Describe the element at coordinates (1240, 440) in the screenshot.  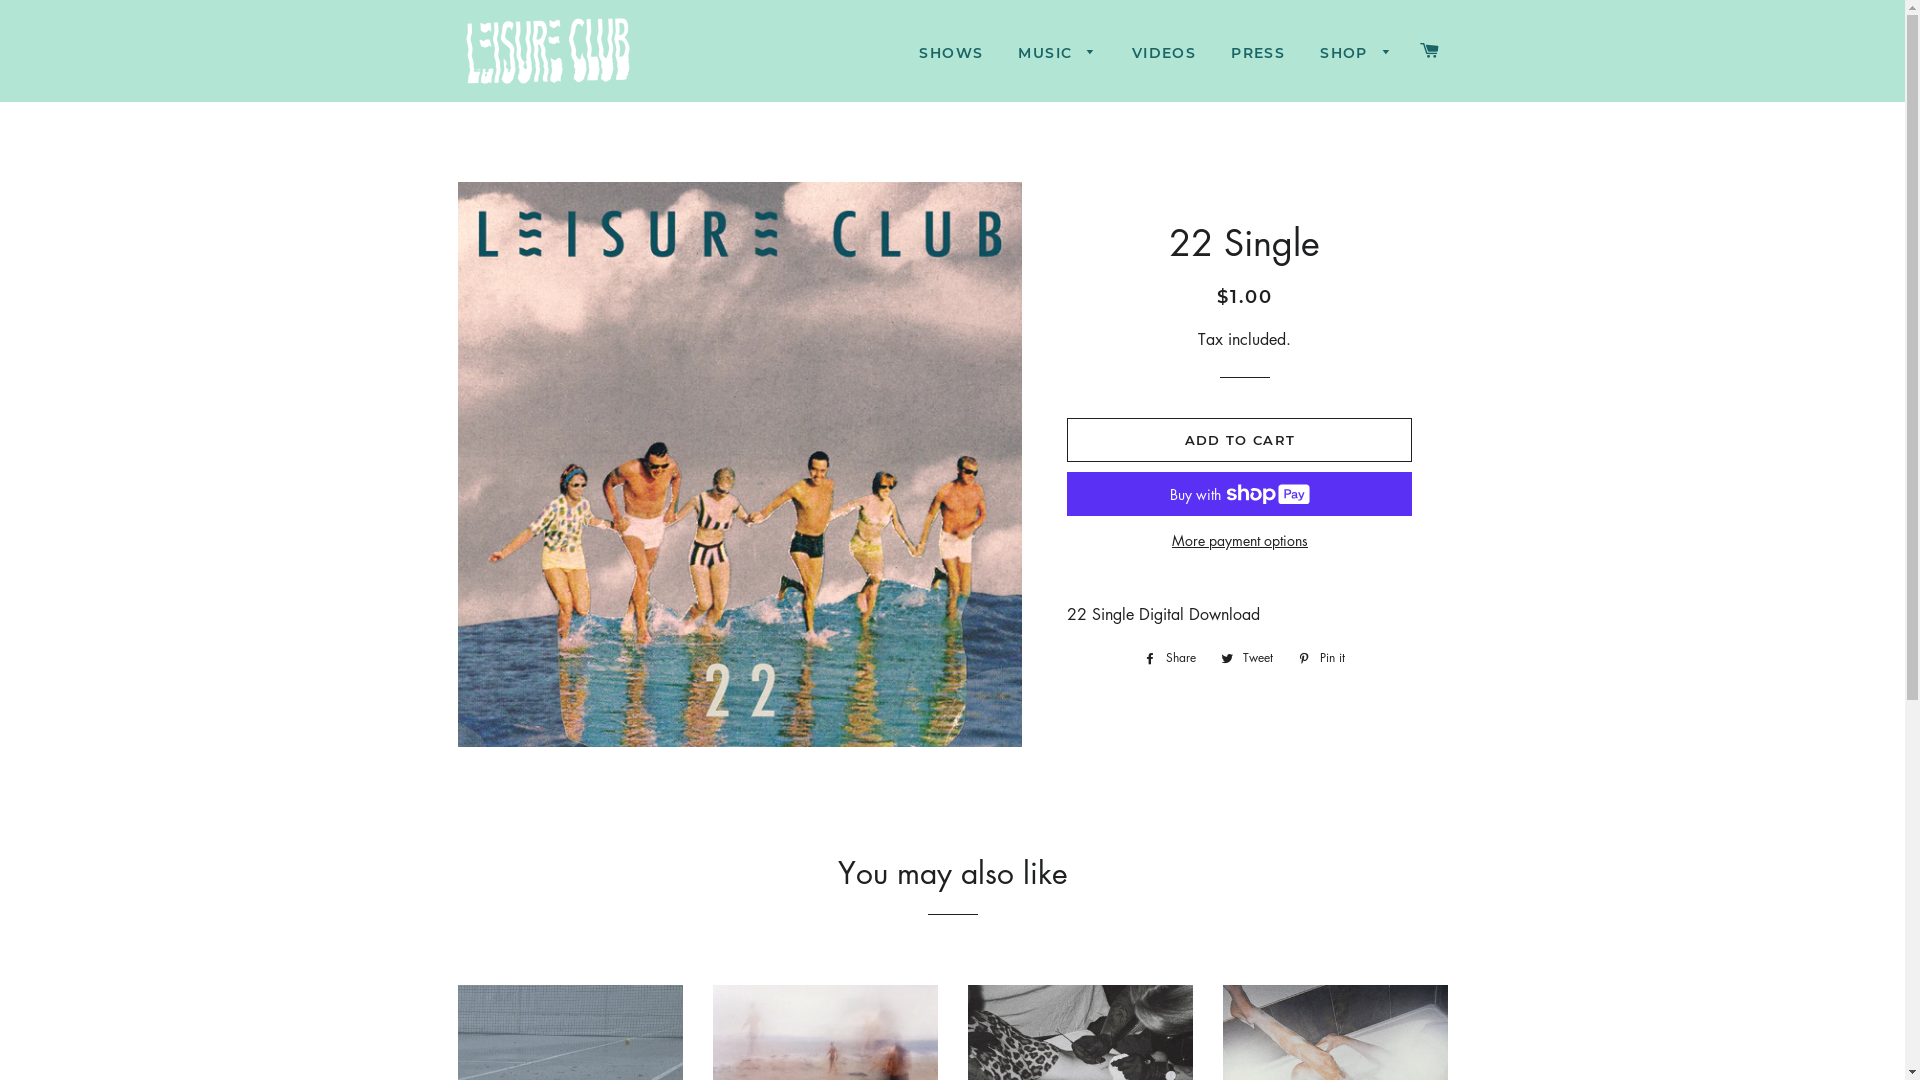
I see `ADD TO CART` at that location.